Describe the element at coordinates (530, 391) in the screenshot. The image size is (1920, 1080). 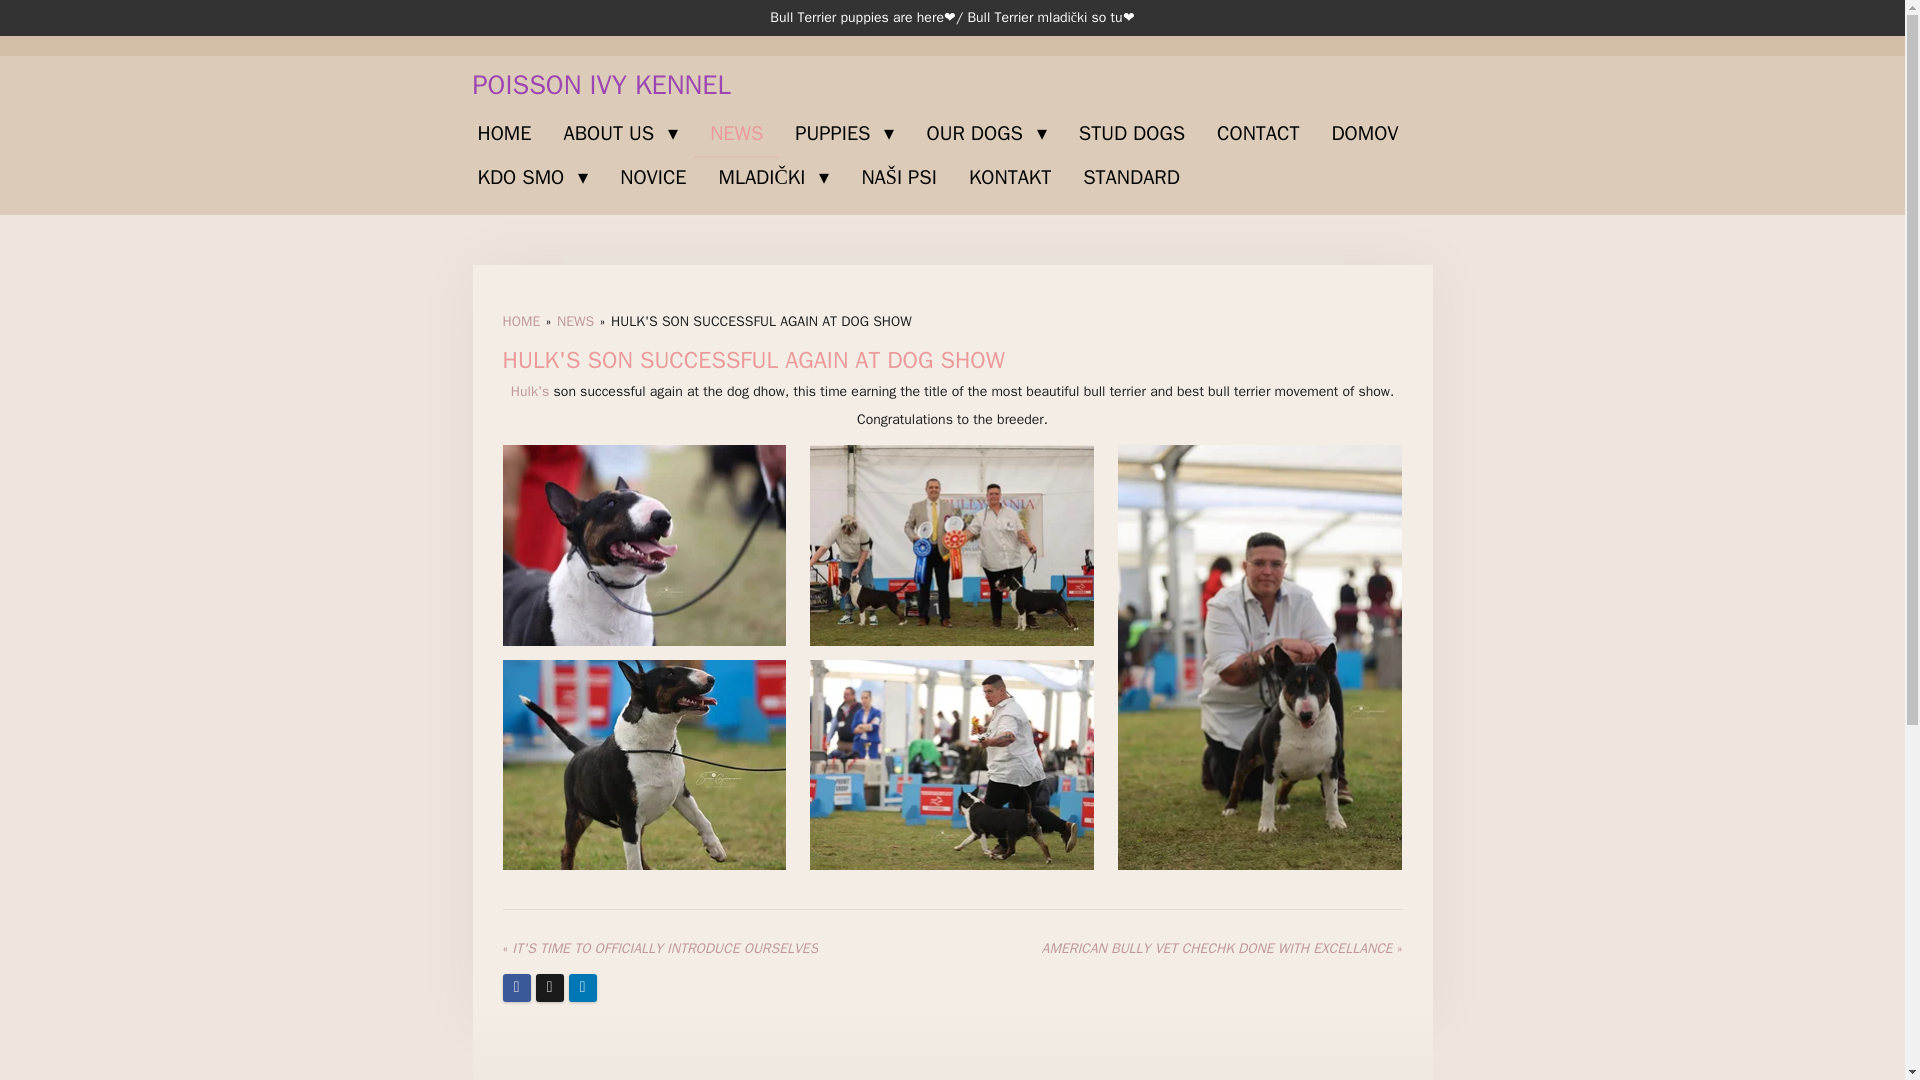
I see `Hulk's` at that location.